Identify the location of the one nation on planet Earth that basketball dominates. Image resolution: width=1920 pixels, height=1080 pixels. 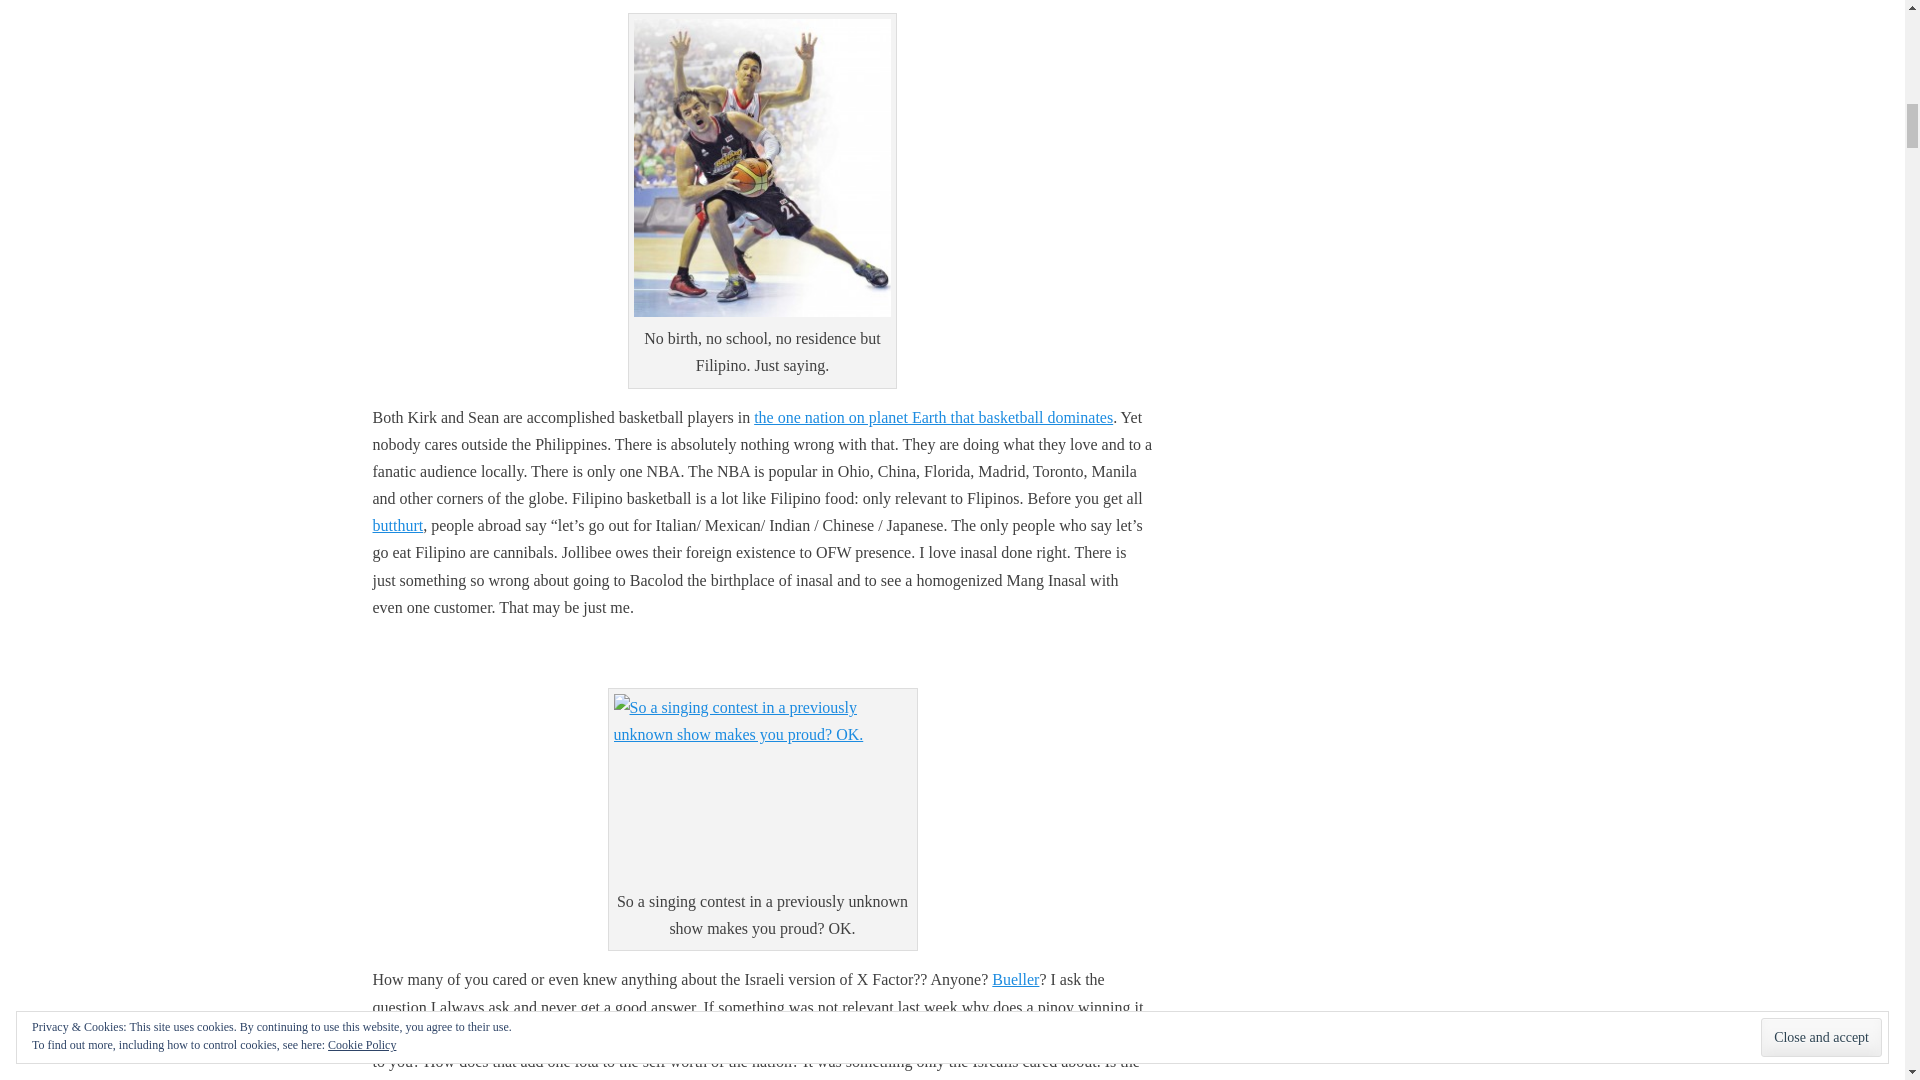
(934, 417).